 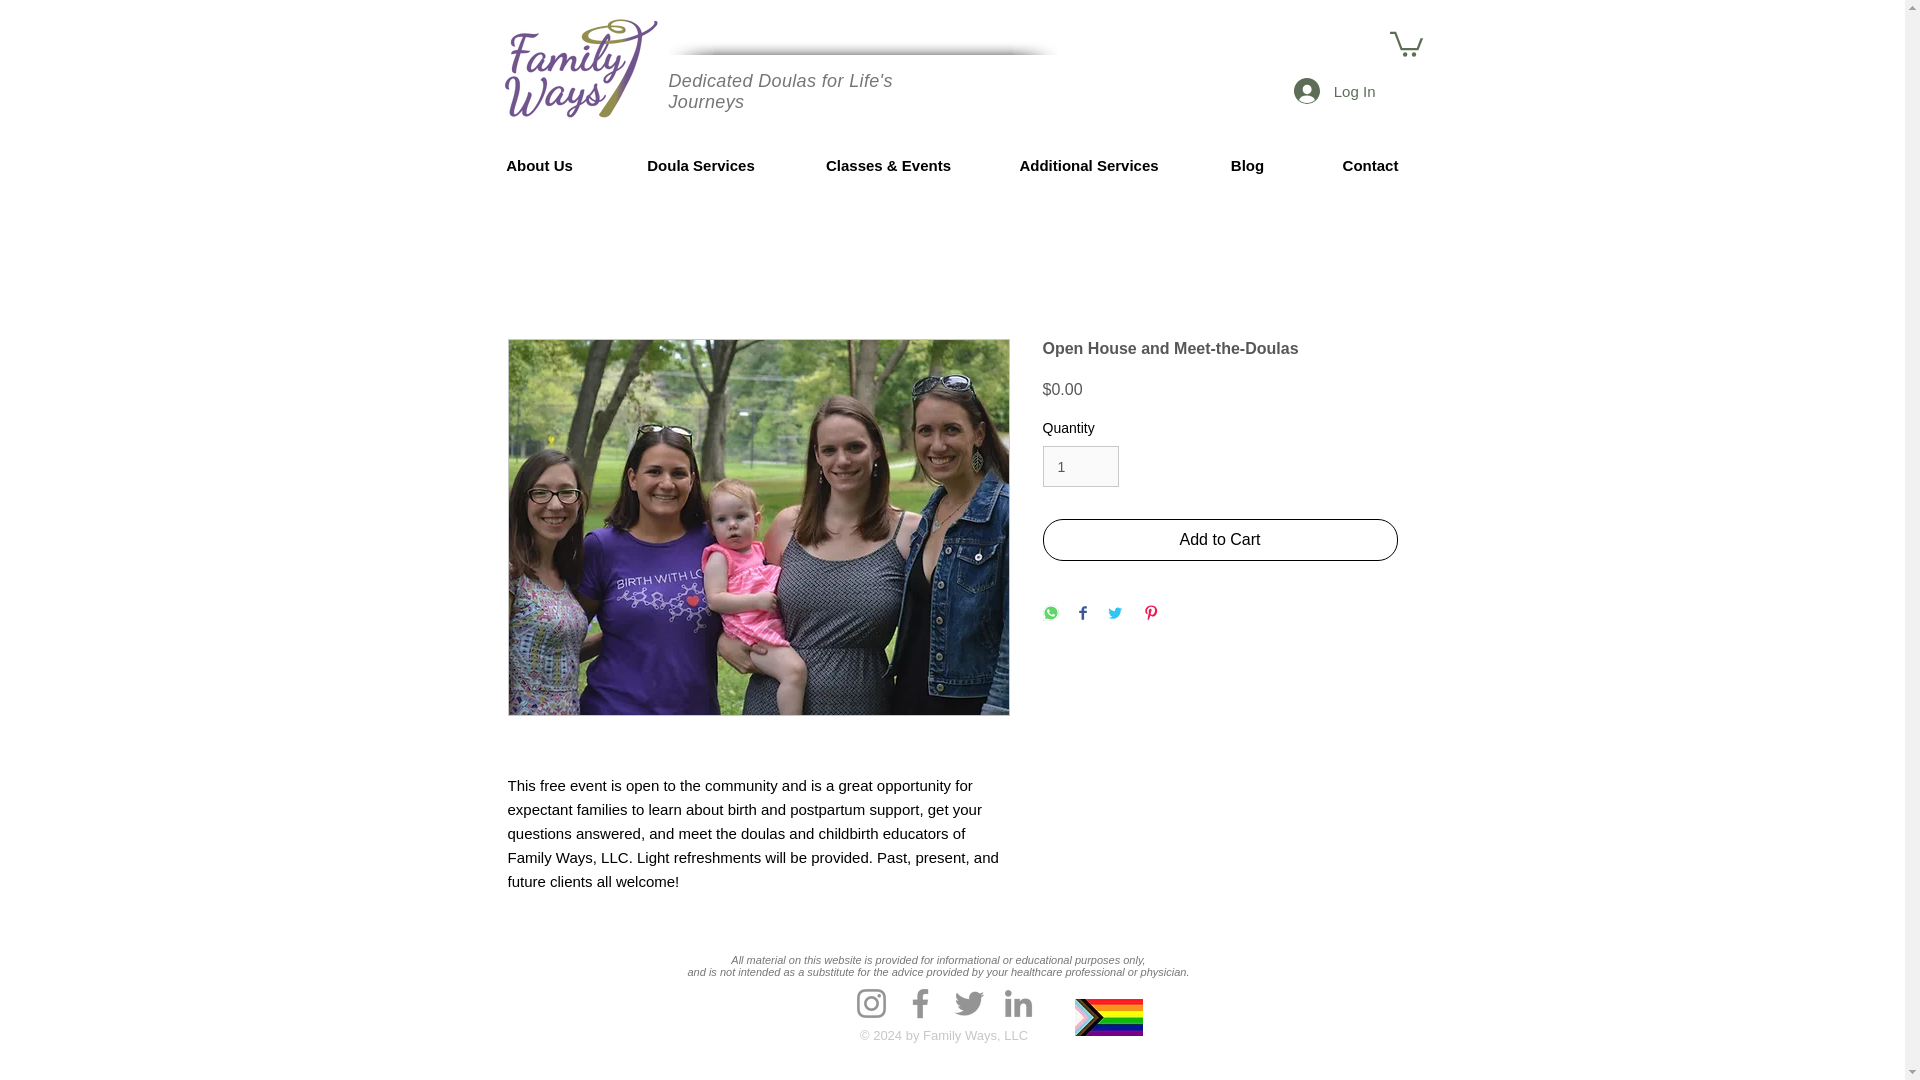 I want to click on Doula Services, so click(x=702, y=165).